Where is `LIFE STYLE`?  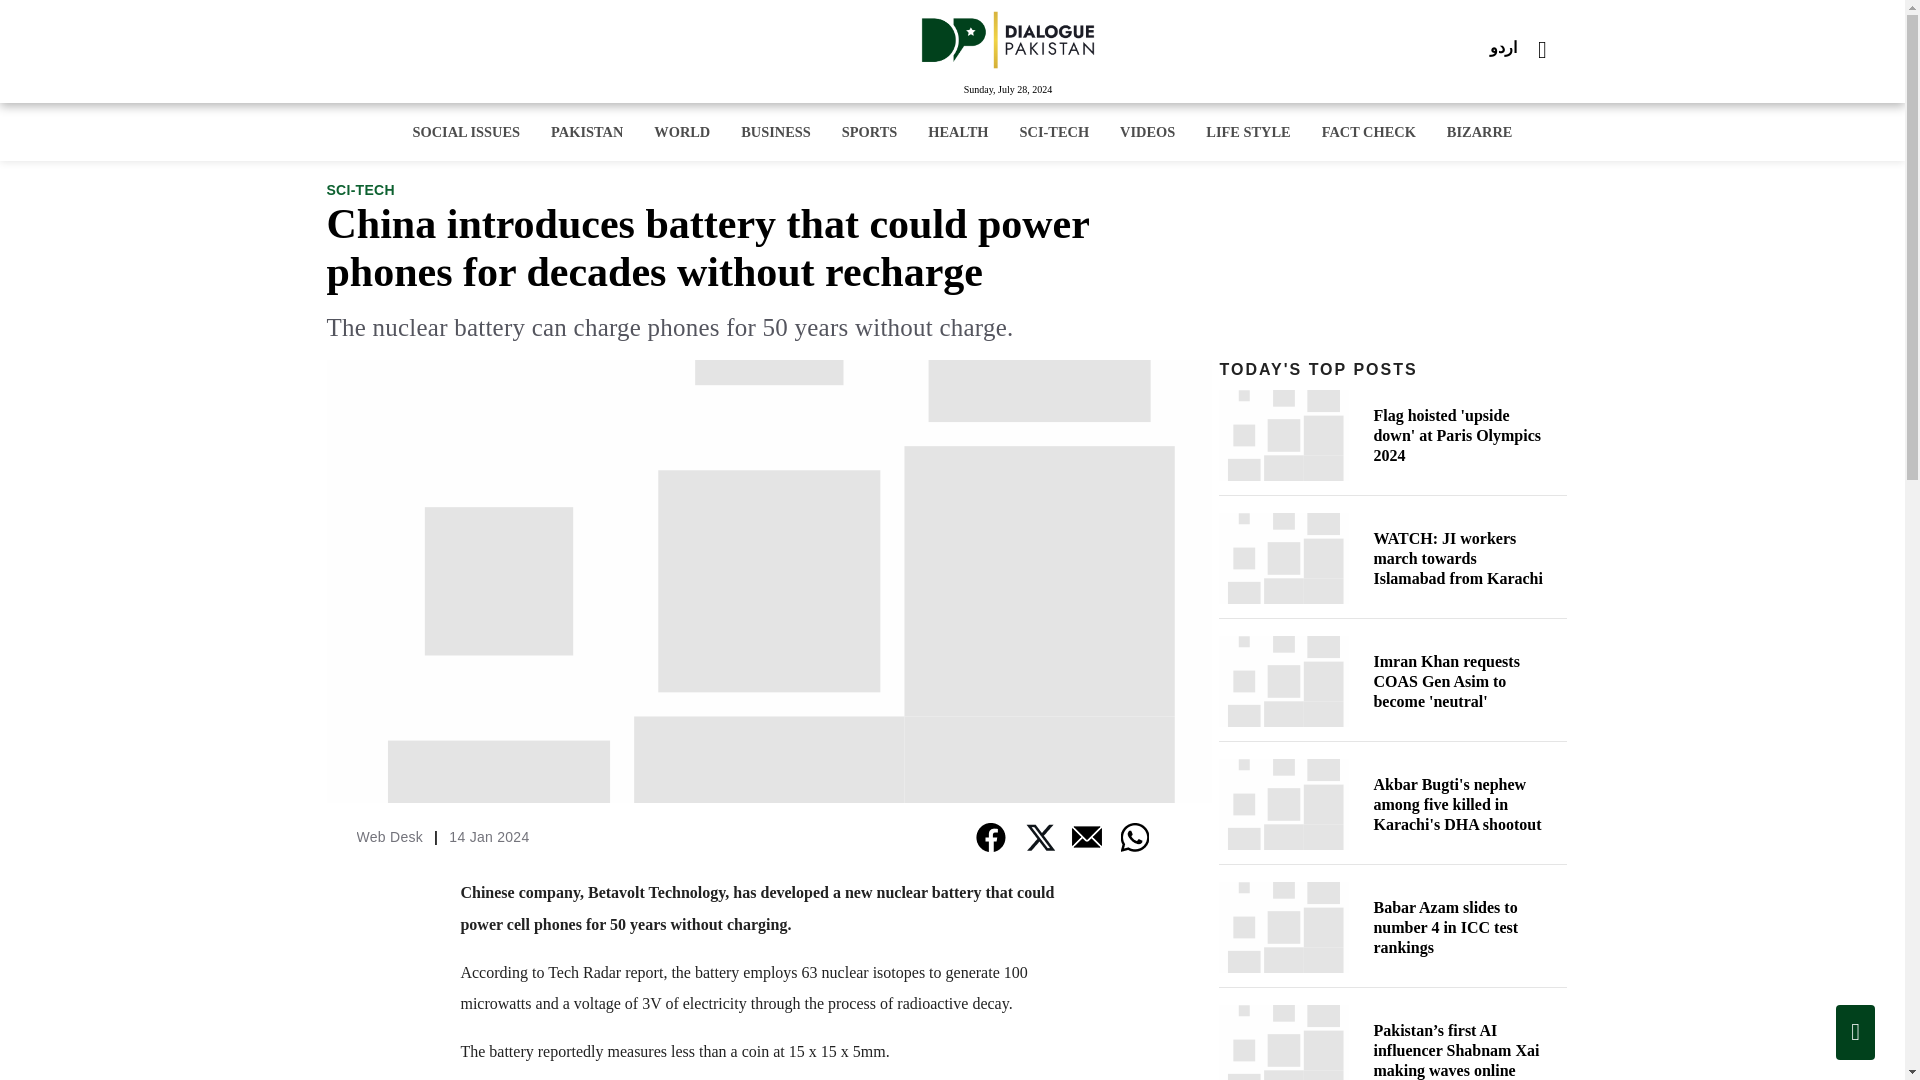
LIFE STYLE is located at coordinates (1248, 131).